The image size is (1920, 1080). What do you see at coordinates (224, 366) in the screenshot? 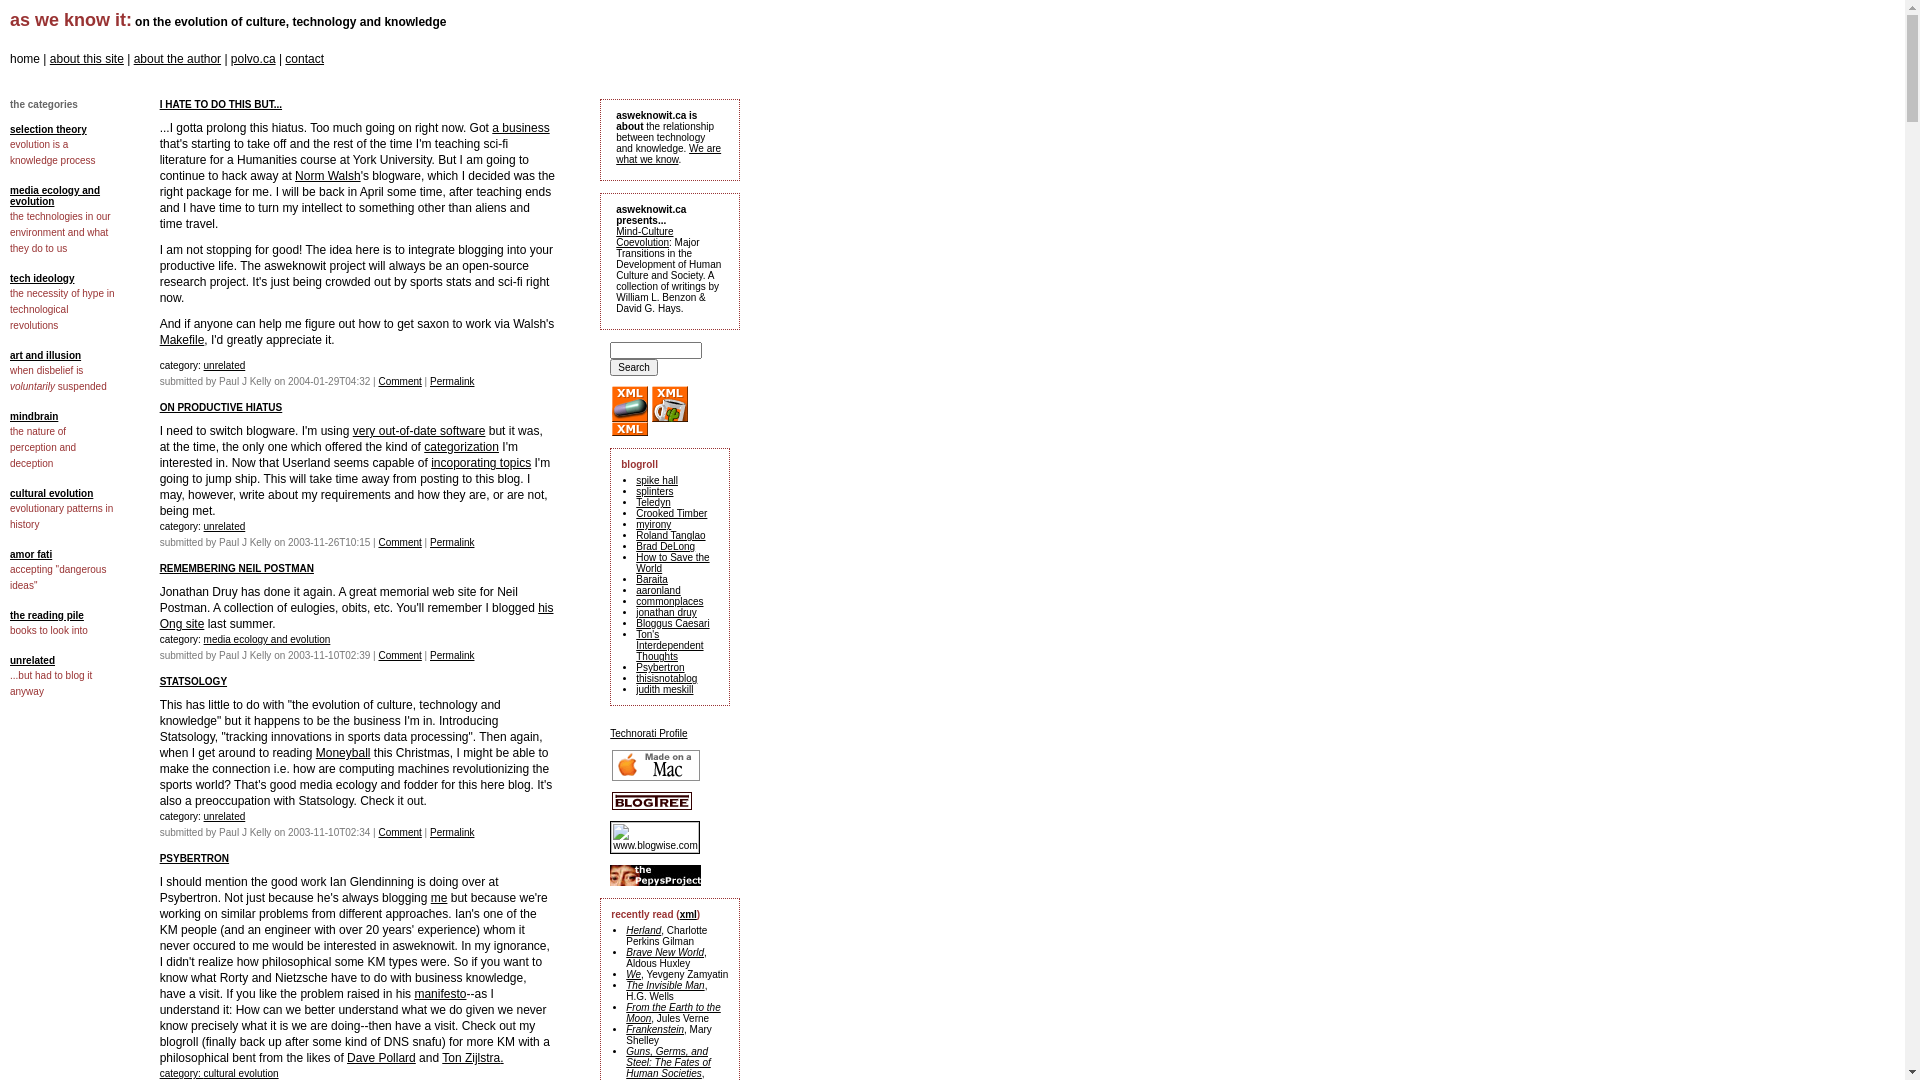
I see `unrelated` at bounding box center [224, 366].